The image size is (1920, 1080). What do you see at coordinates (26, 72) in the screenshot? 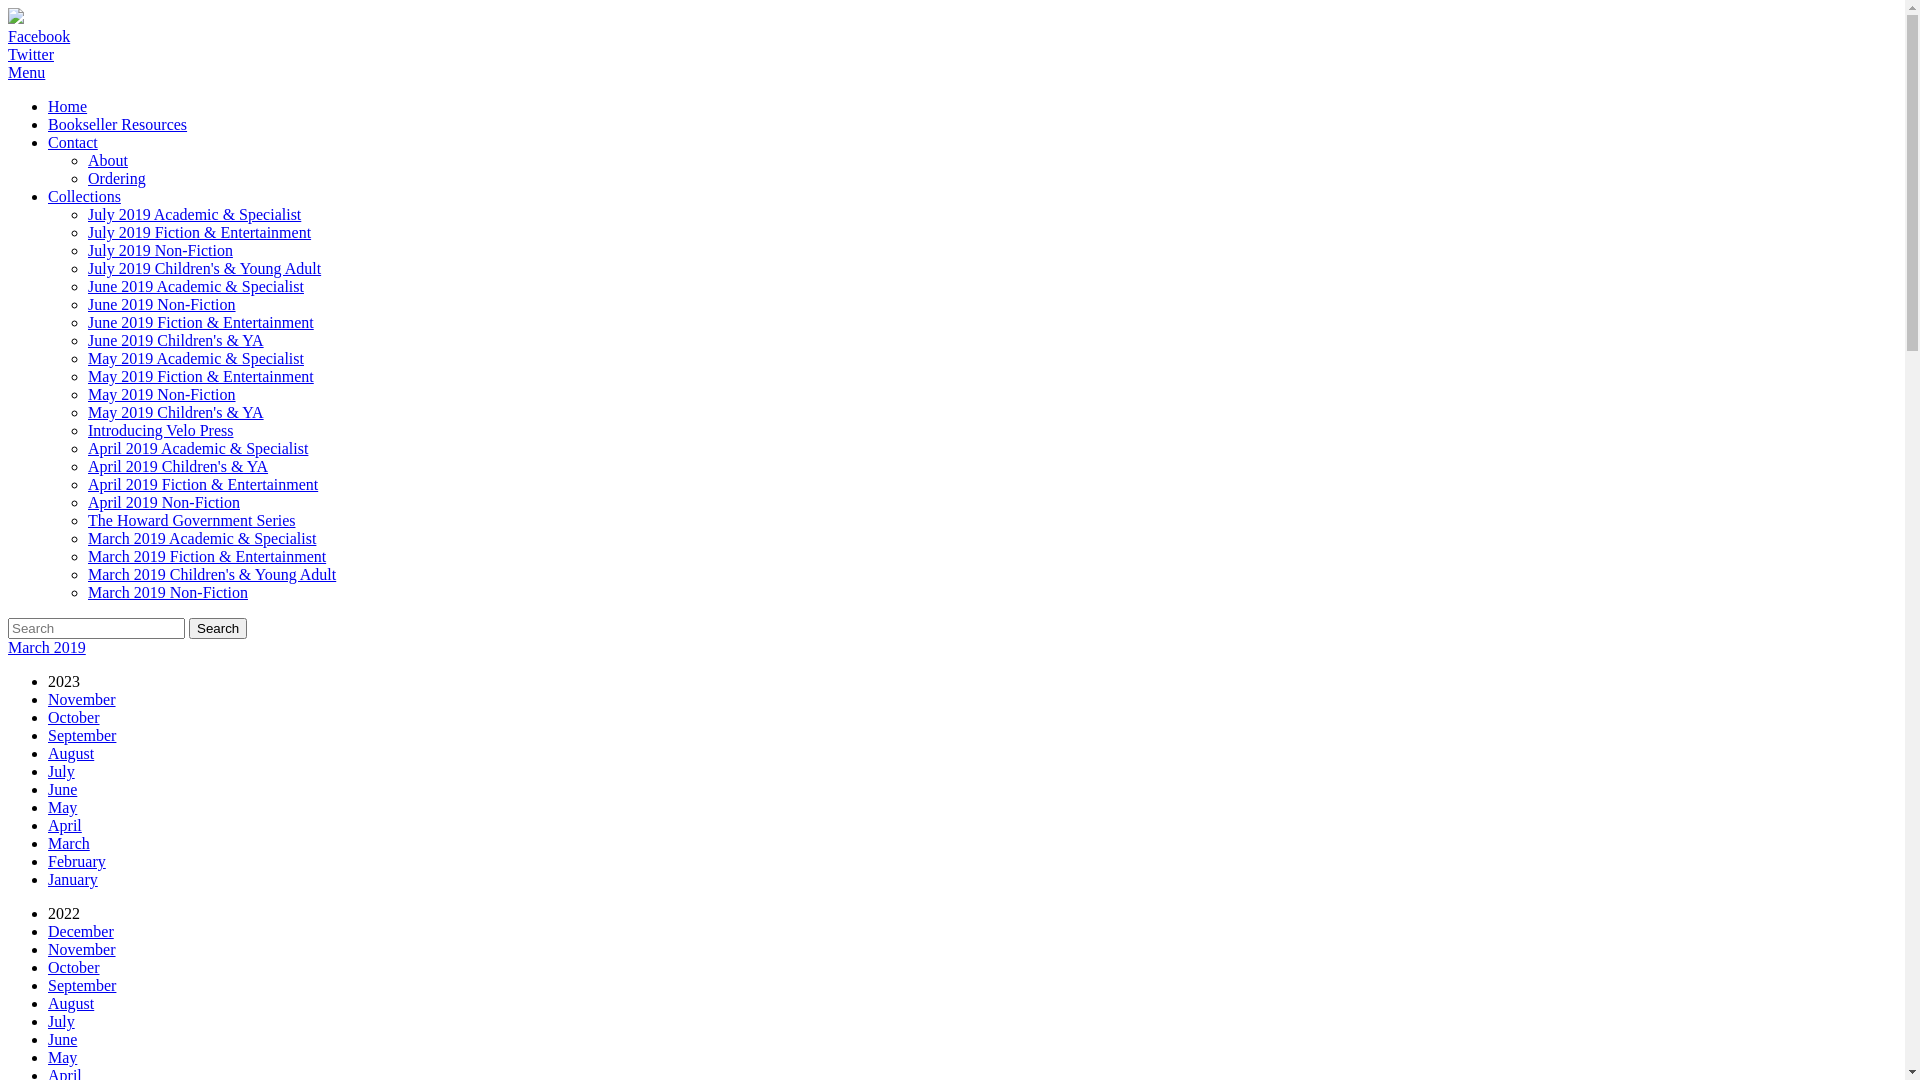
I see `Menu` at bounding box center [26, 72].